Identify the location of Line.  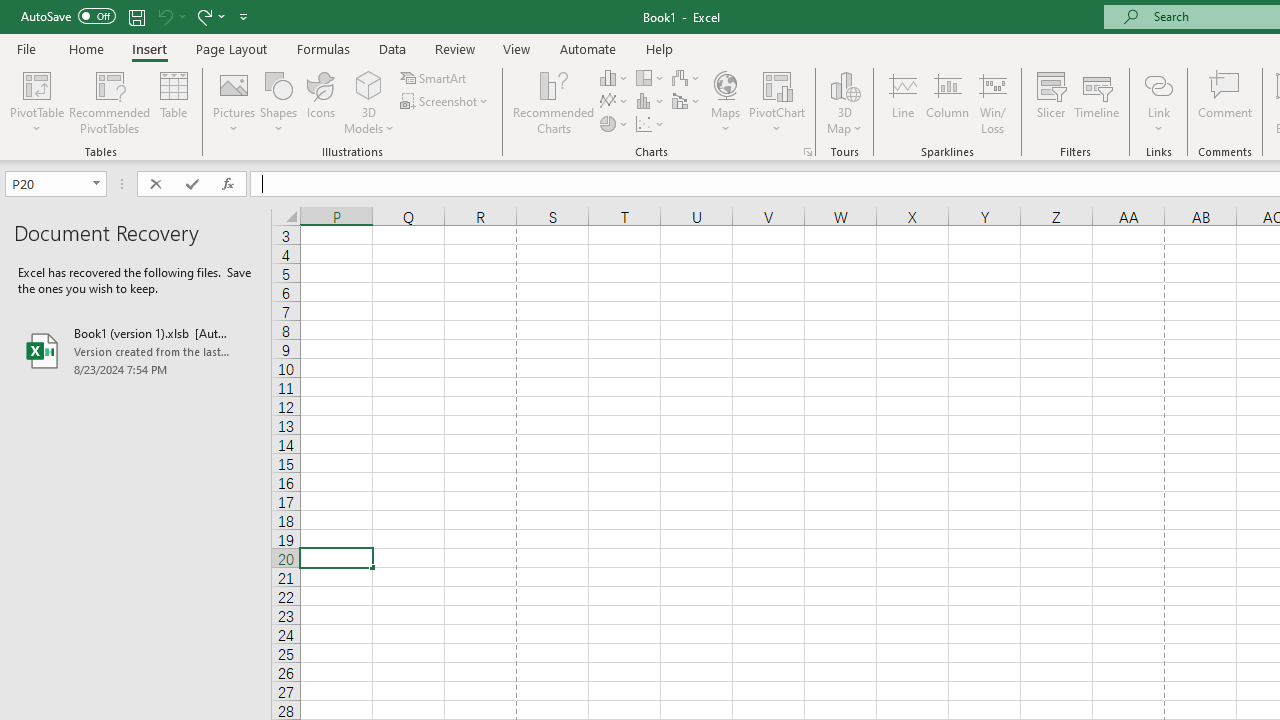
(902, 102).